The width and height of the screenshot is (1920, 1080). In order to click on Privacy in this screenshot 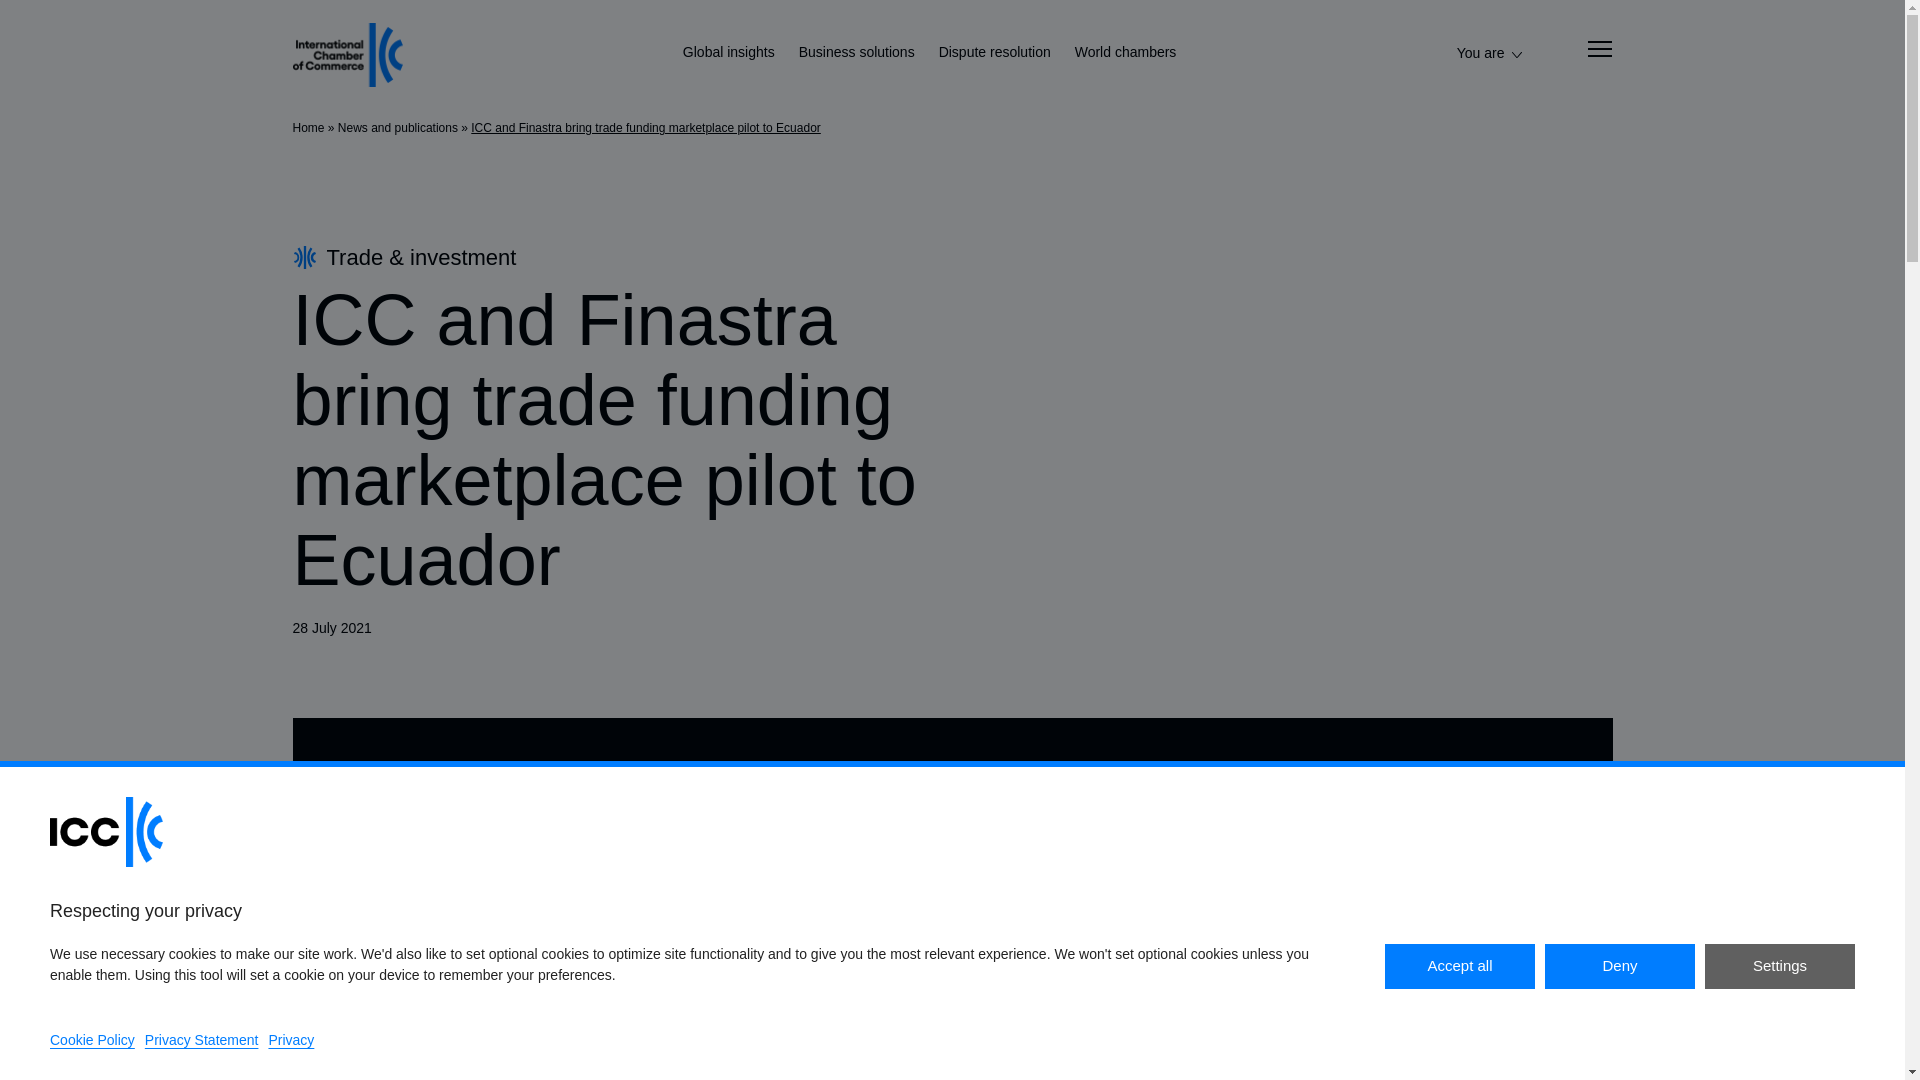, I will do `click(291, 1040)`.